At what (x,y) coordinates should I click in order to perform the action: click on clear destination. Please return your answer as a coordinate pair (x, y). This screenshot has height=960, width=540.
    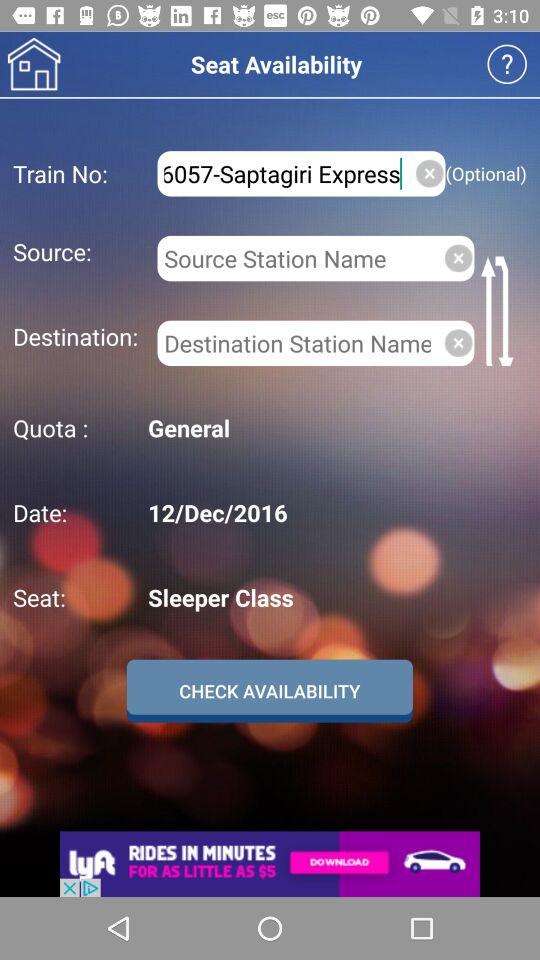
    Looking at the image, I should click on (458, 342).